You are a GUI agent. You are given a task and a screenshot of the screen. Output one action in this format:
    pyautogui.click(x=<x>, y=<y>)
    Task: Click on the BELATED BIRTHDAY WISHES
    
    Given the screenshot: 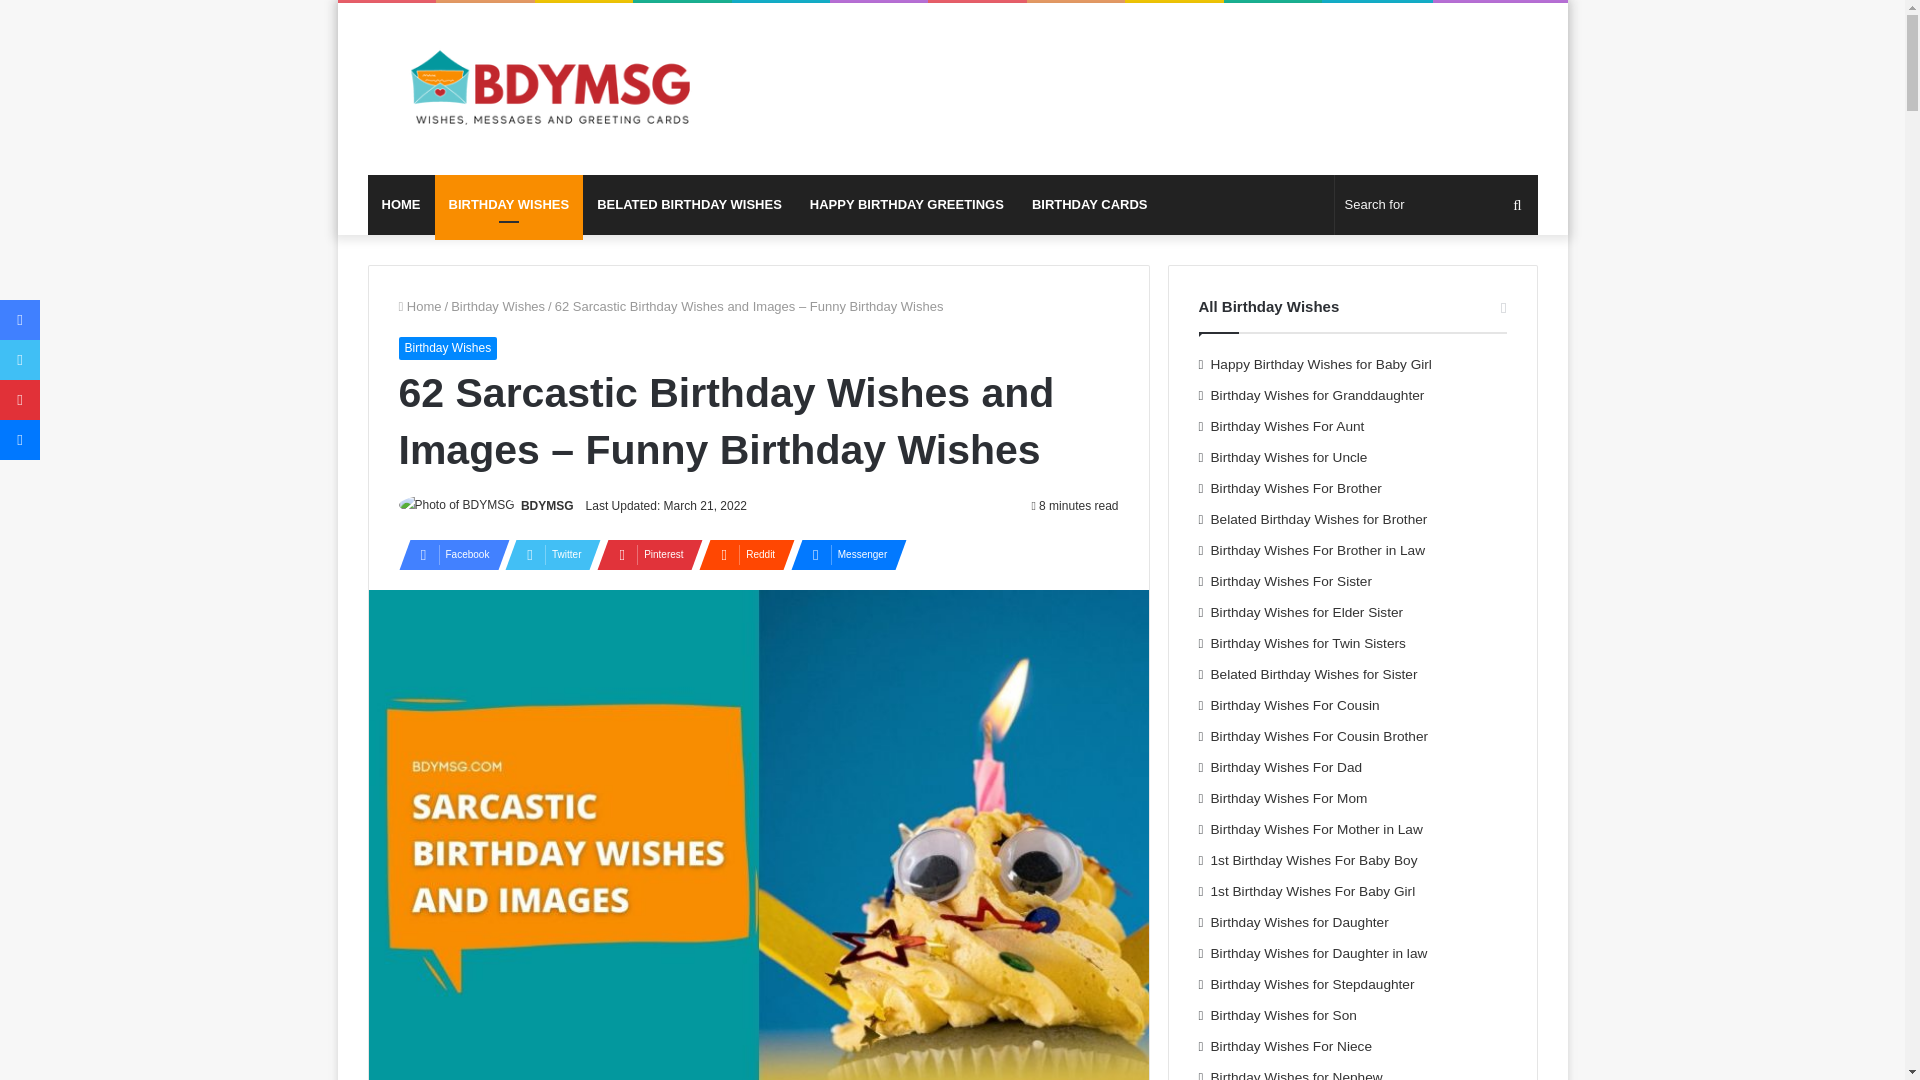 What is the action you would take?
    pyautogui.click(x=690, y=204)
    